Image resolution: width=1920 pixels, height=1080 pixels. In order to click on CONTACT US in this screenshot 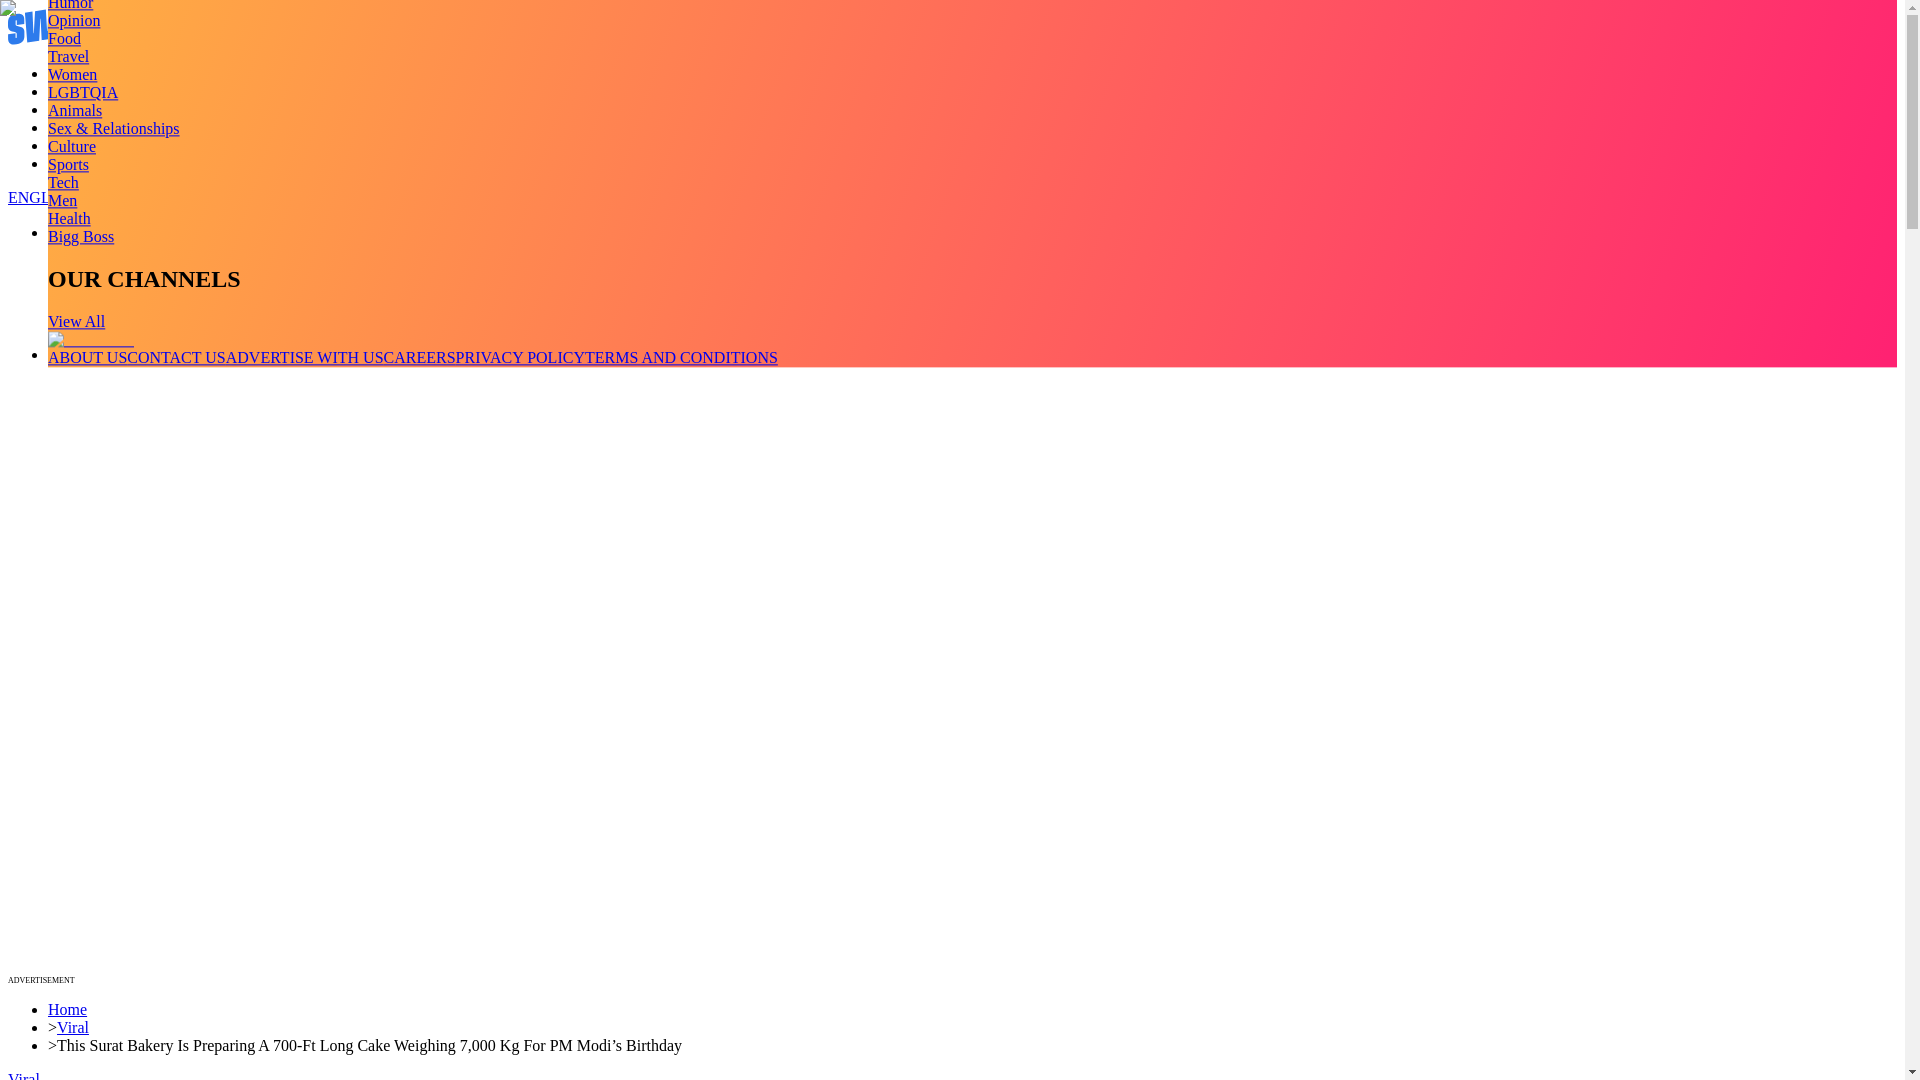, I will do `click(175, 357)`.